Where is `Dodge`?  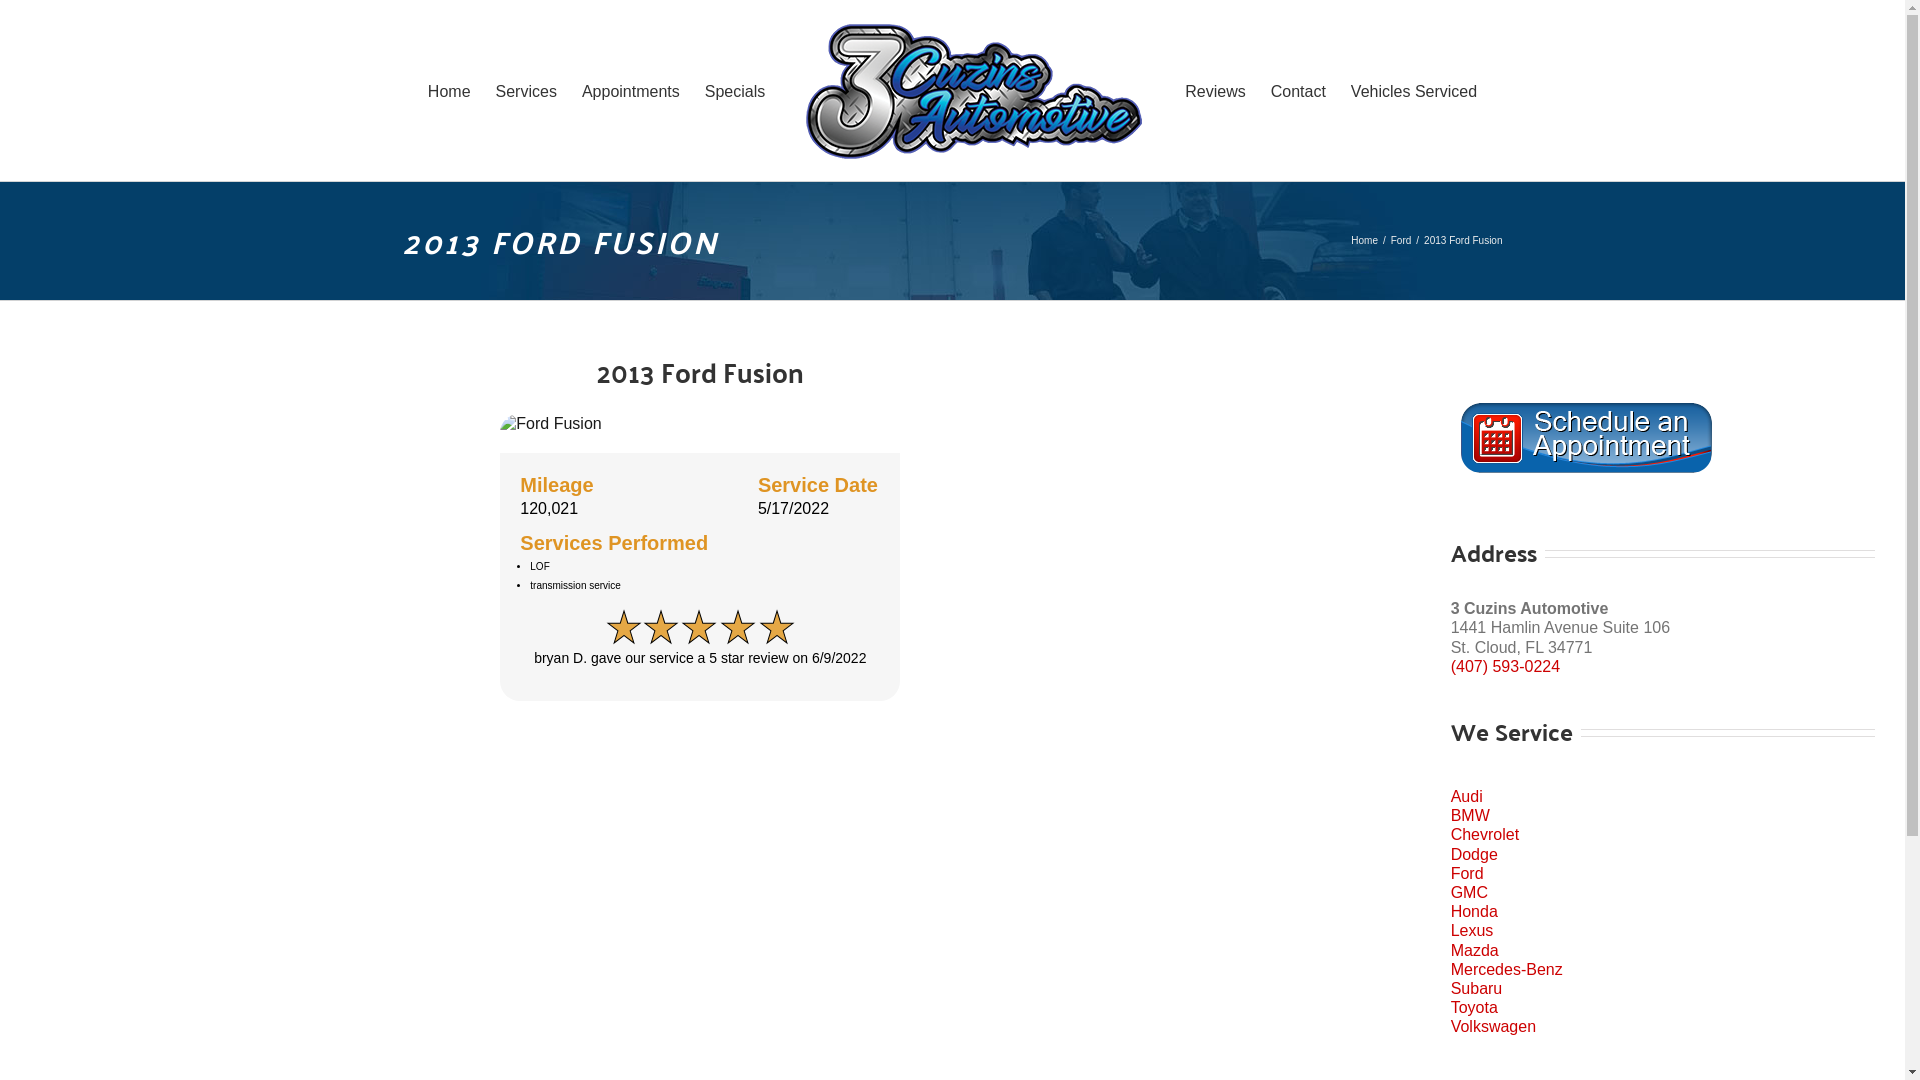
Dodge is located at coordinates (1663, 854).